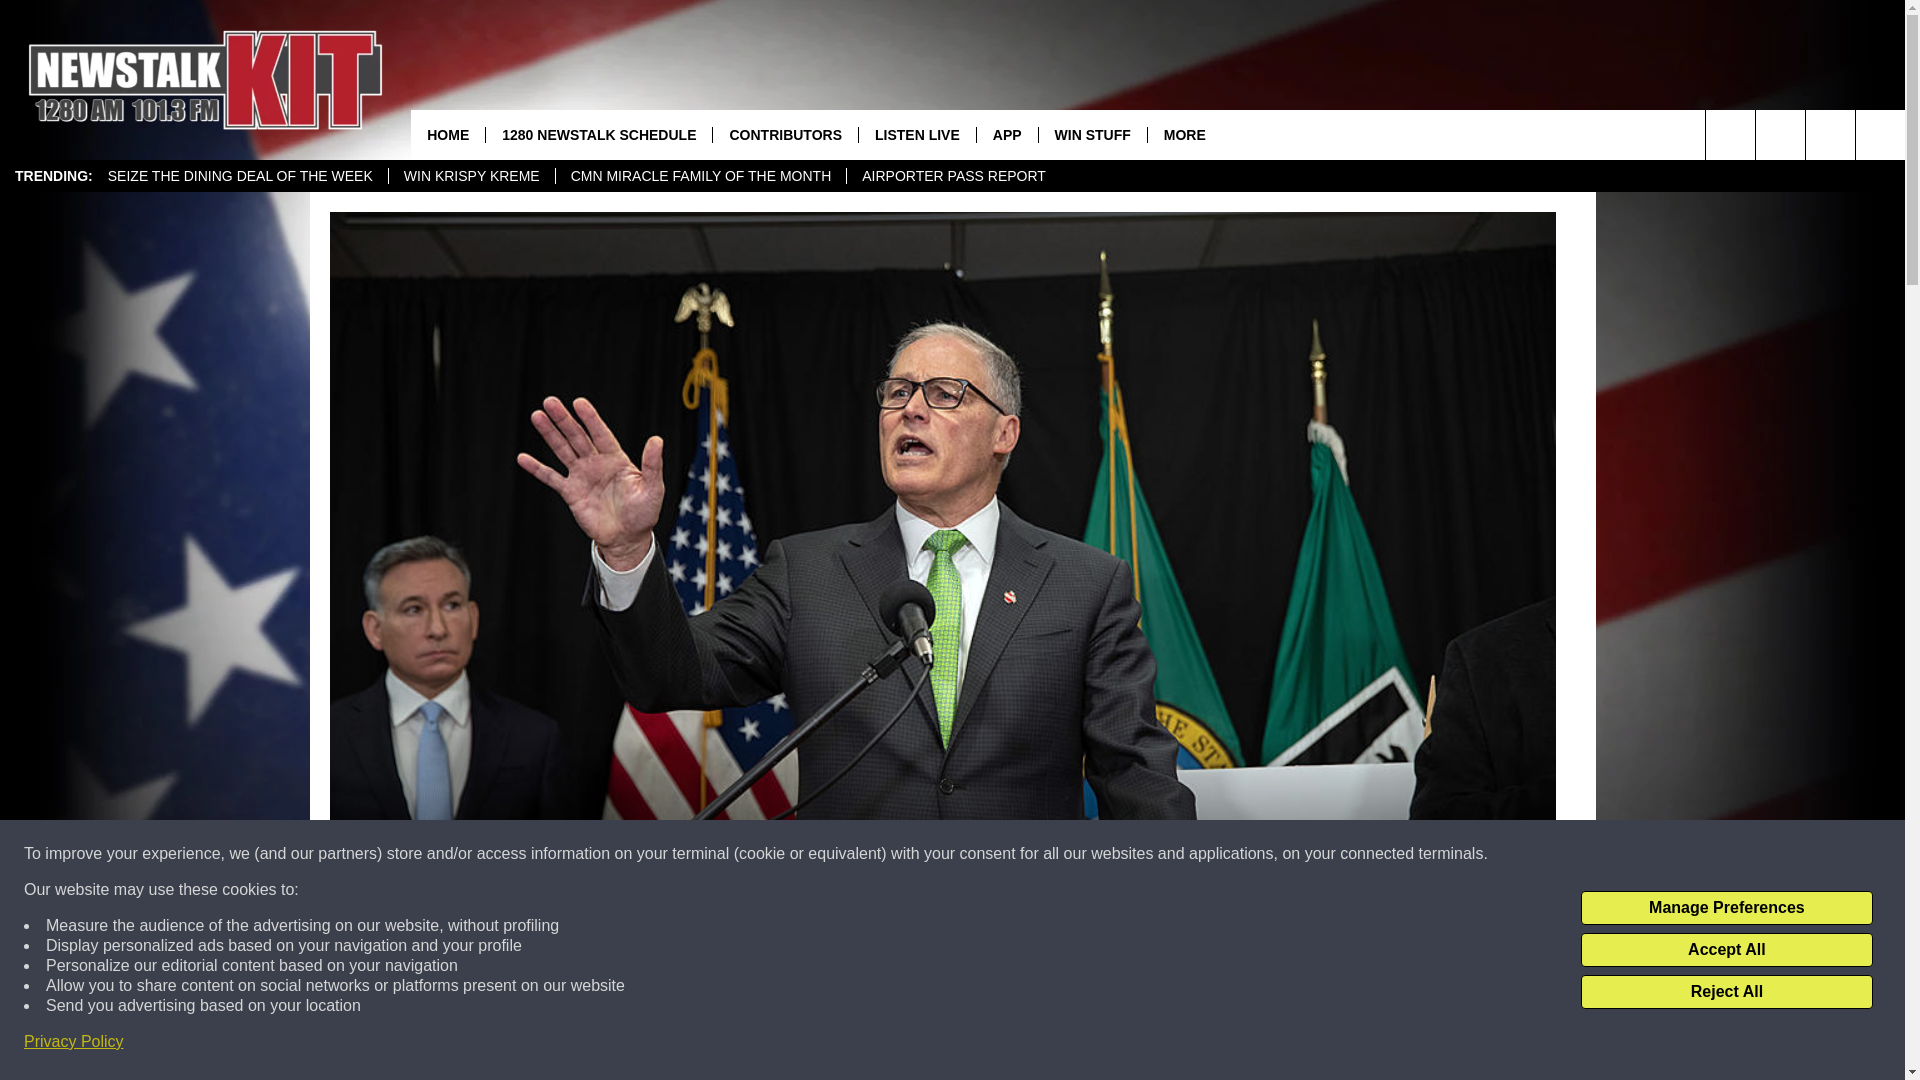  Describe the element at coordinates (1726, 908) in the screenshot. I see `Manage Preferences` at that location.